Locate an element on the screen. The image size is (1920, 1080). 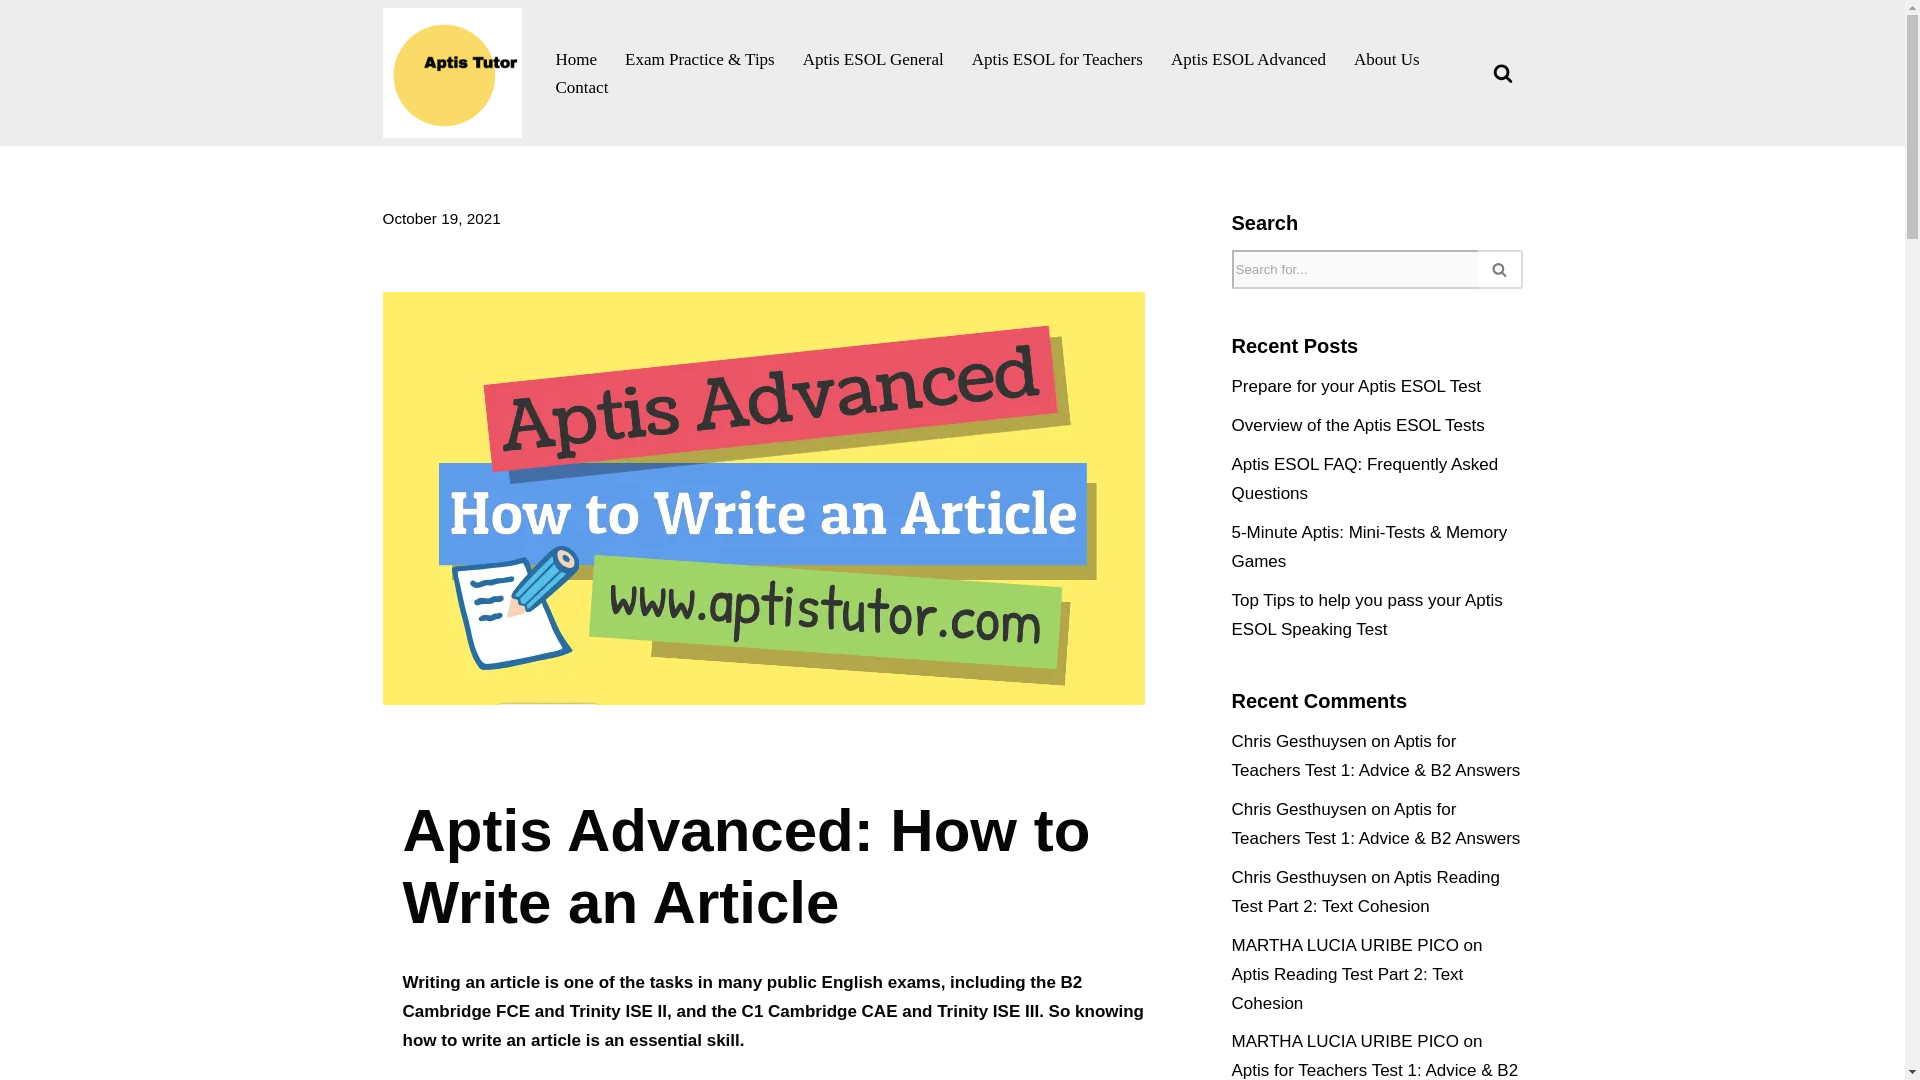
Home is located at coordinates (576, 59).